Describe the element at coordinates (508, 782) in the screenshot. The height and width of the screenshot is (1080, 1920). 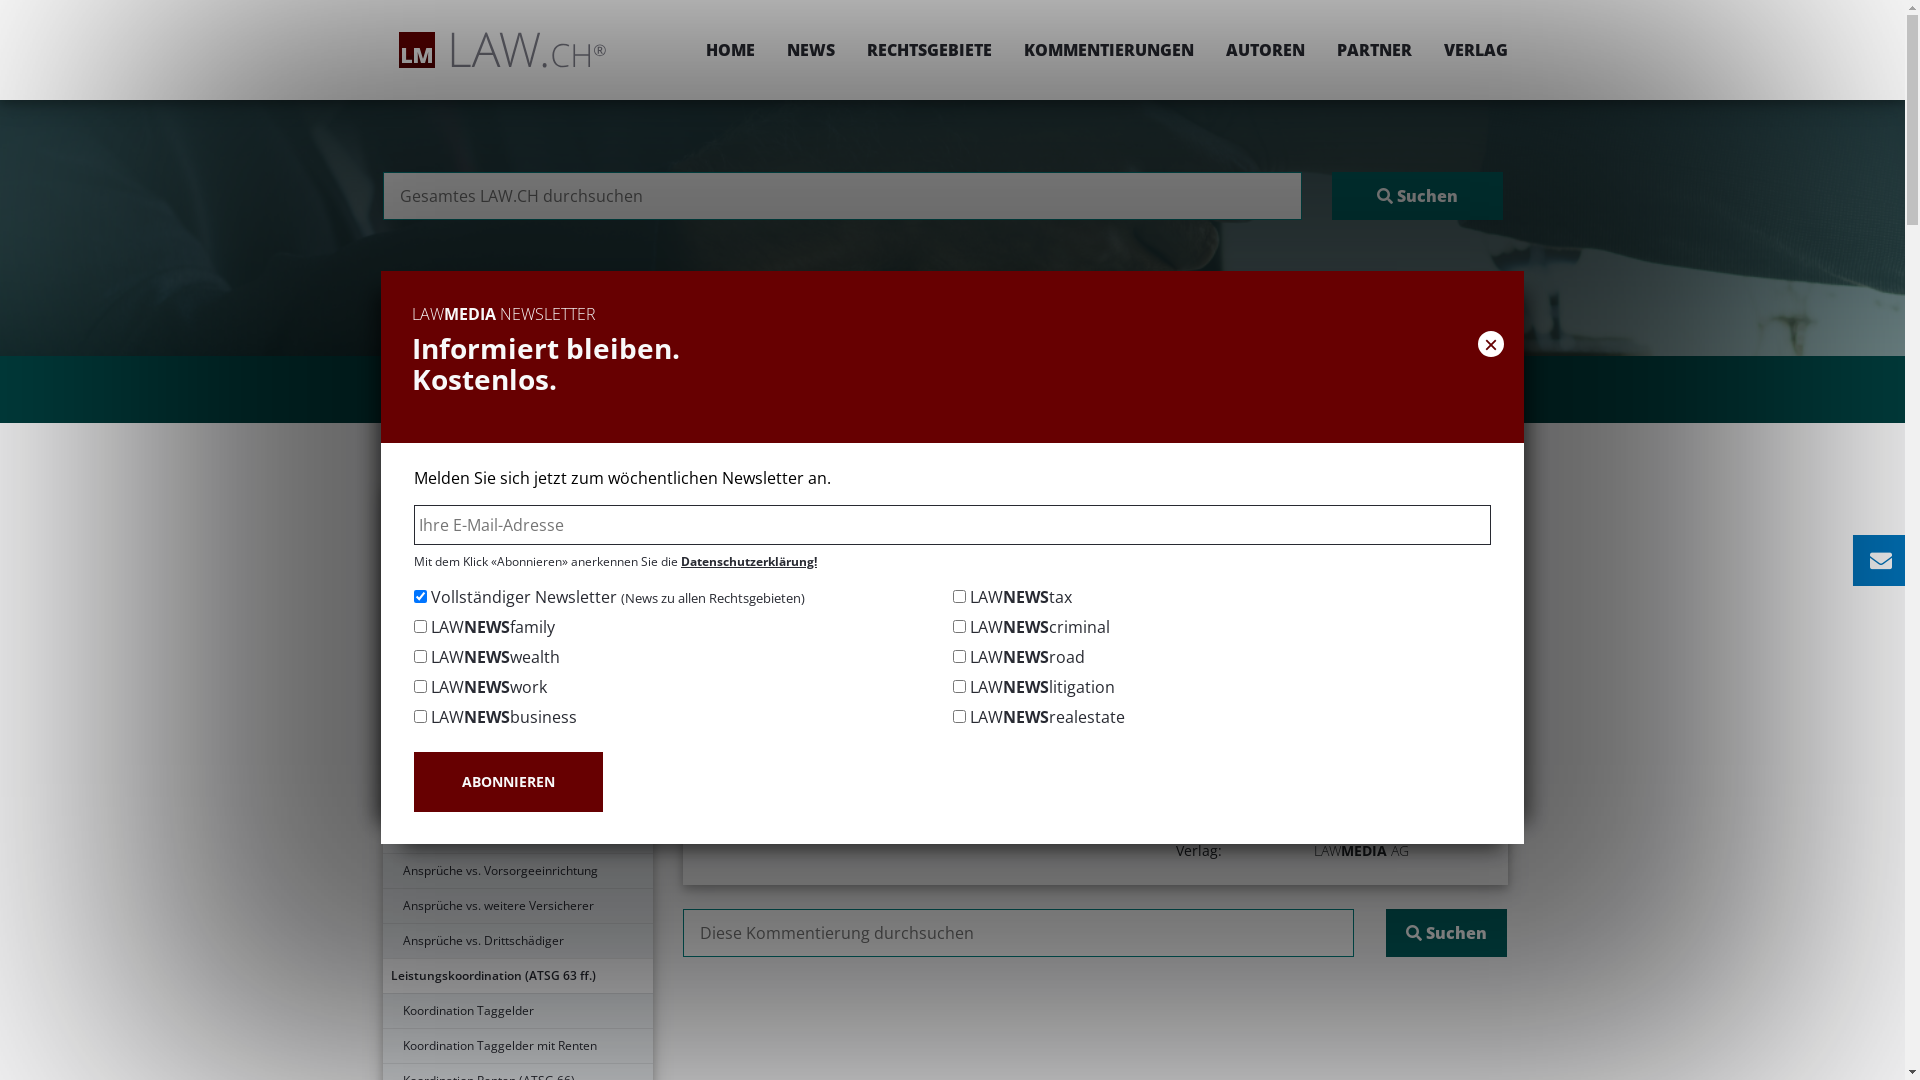
I see `ABONNIEREN` at that location.